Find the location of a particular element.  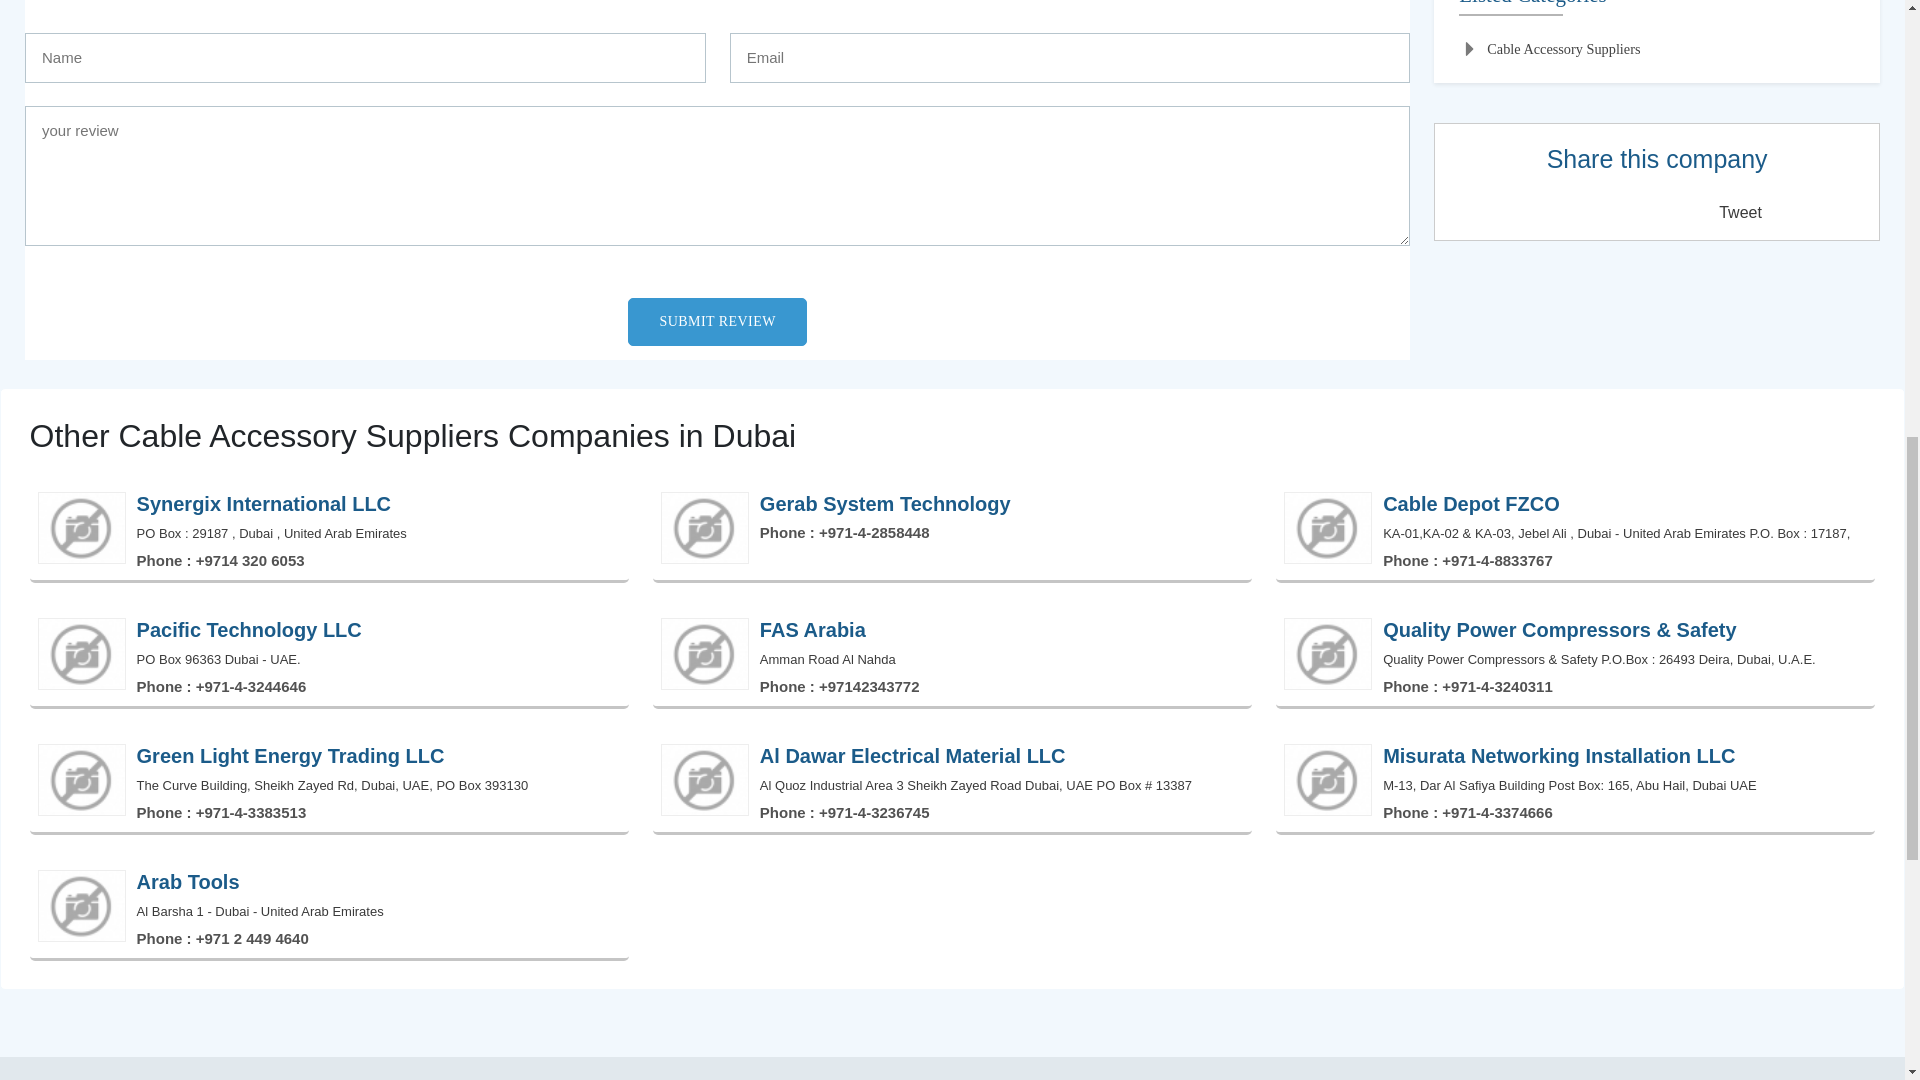

Cable Accessory Suppliers is located at coordinates (1549, 50).